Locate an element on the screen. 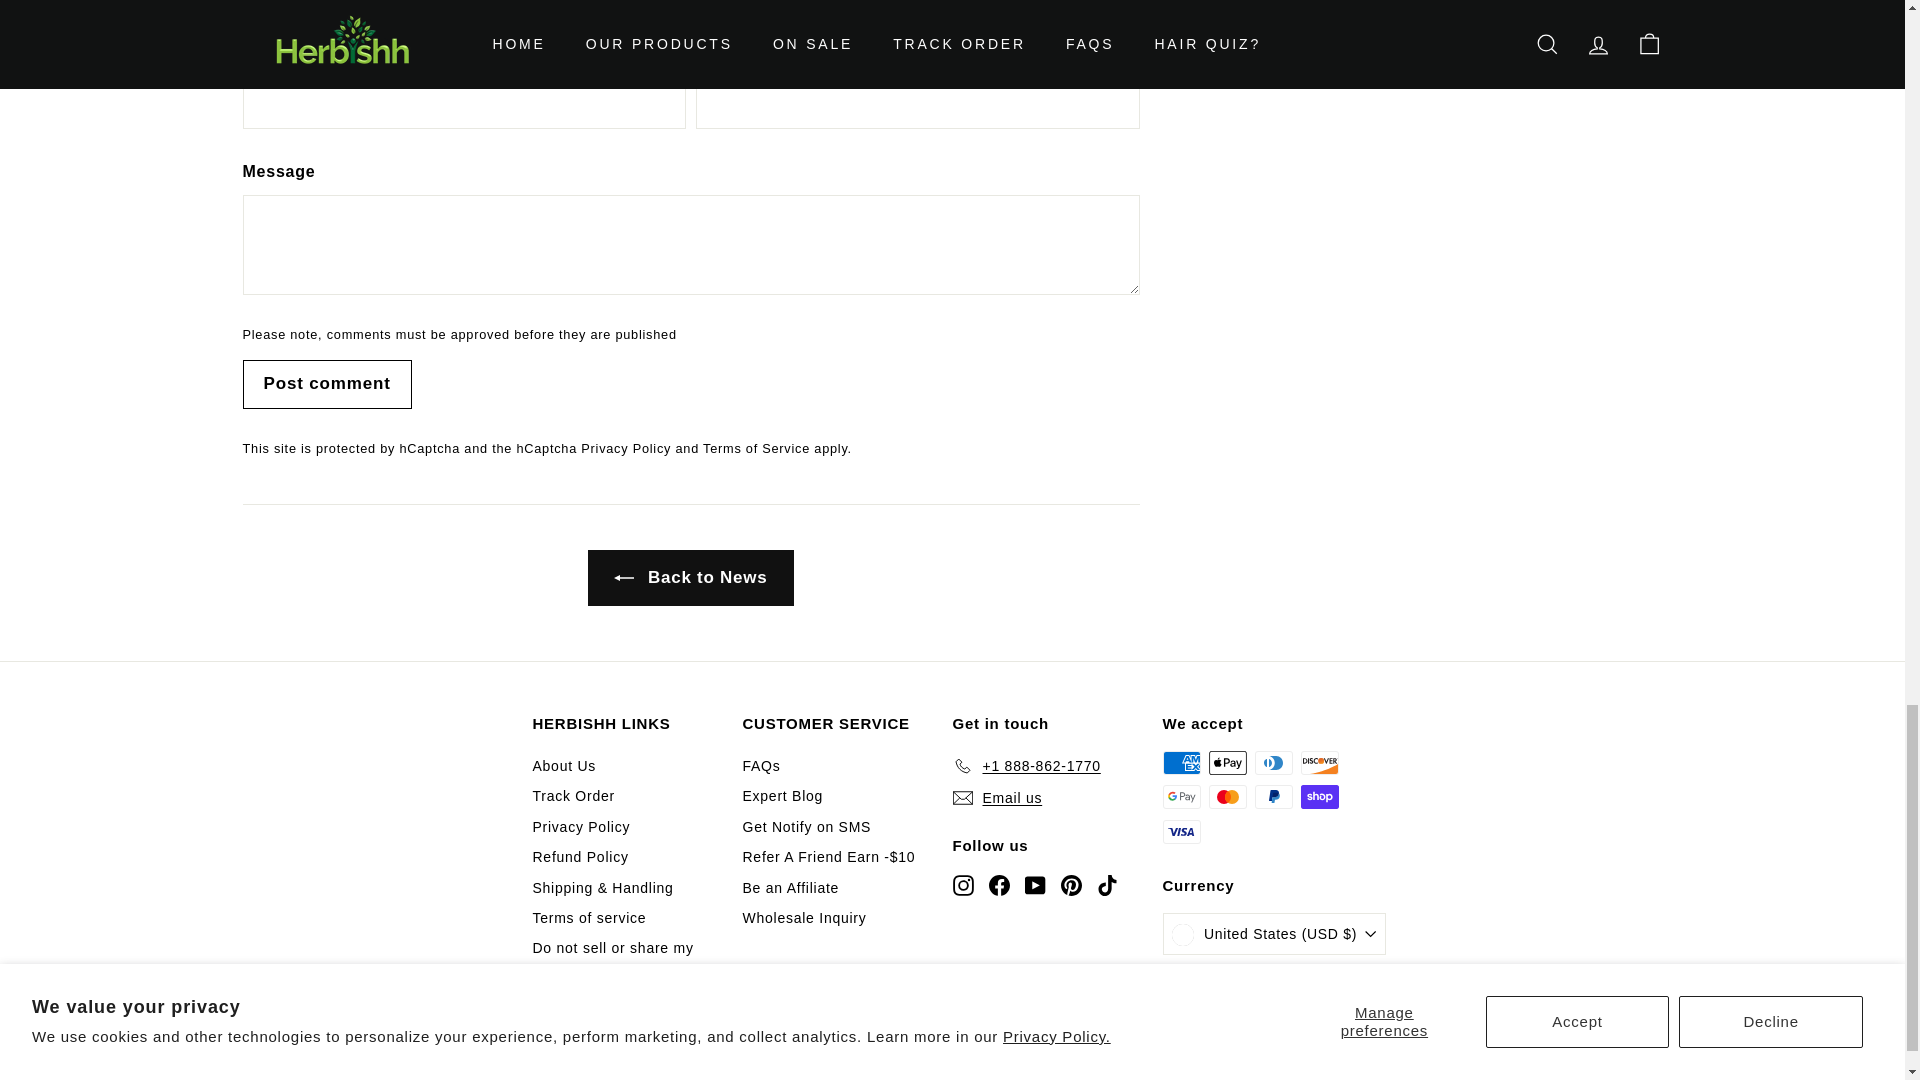  American Express is located at coordinates (1180, 762).